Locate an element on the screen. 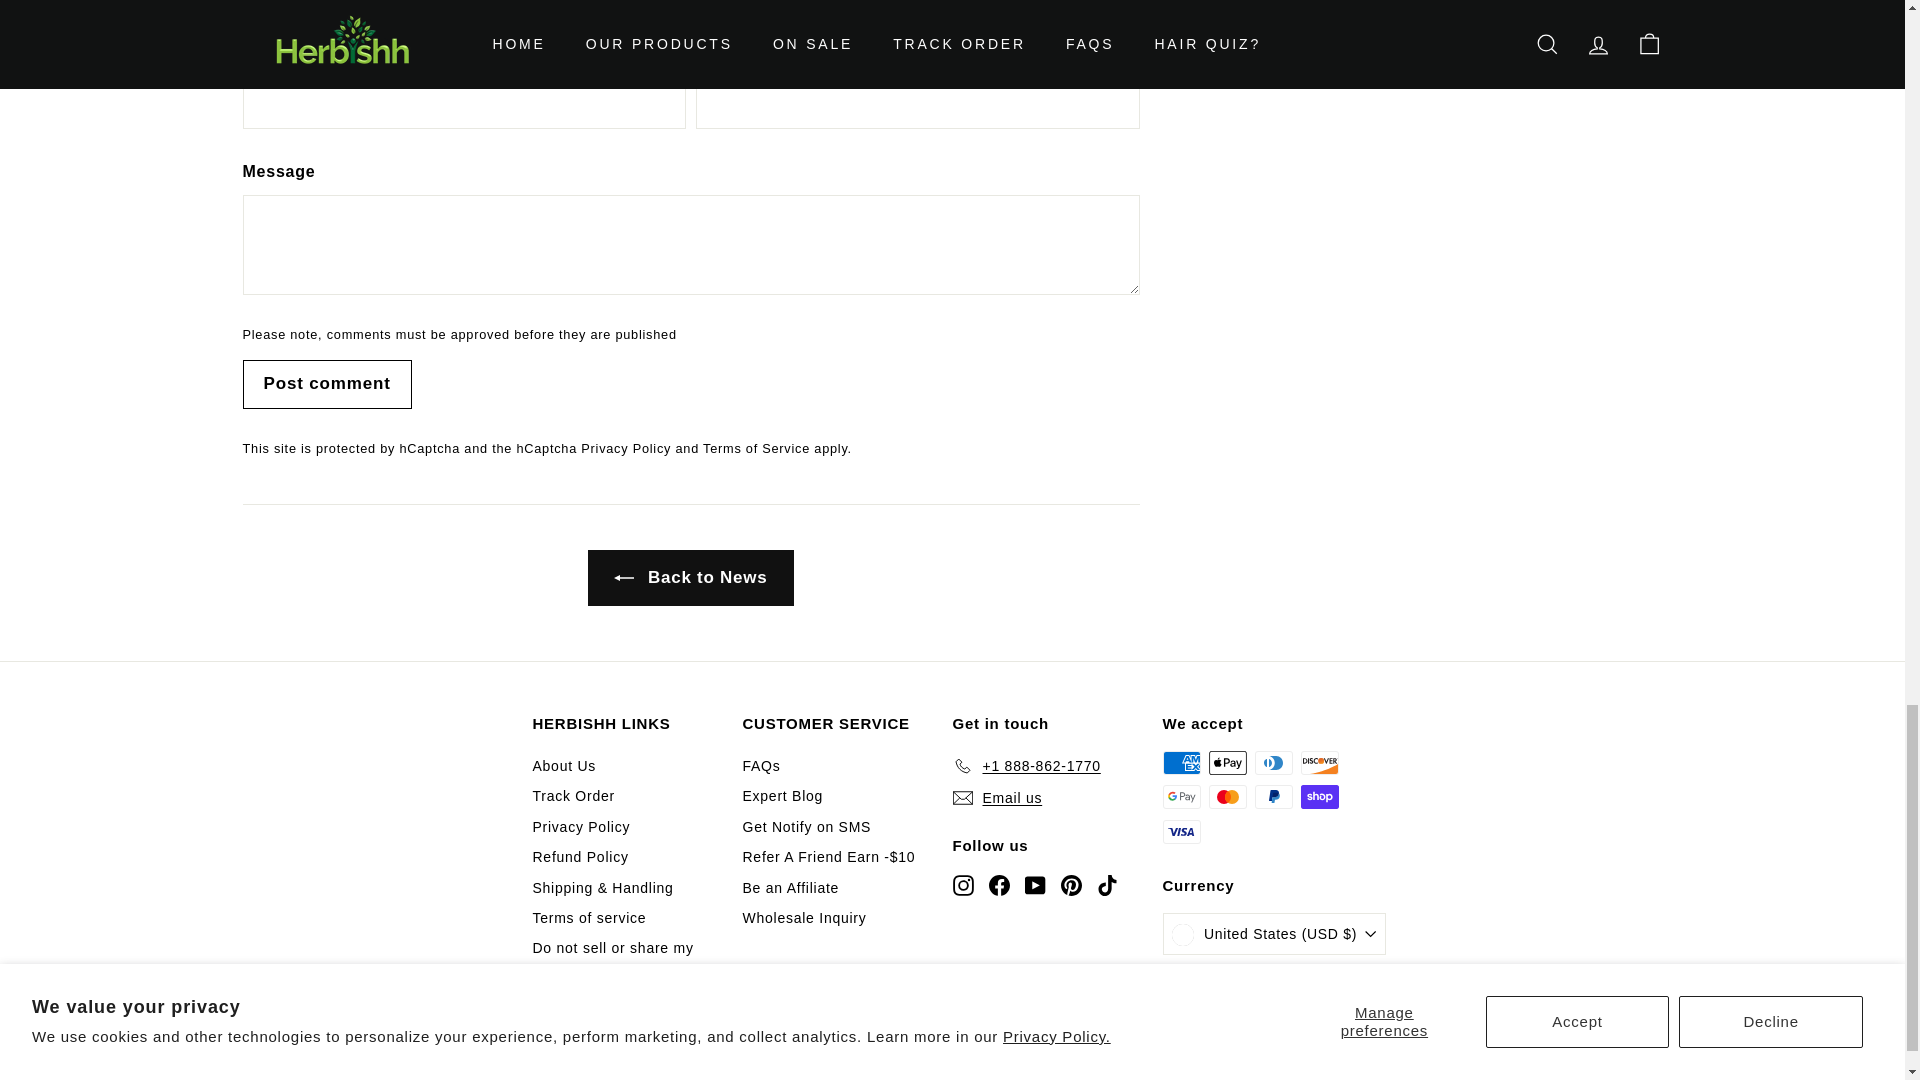  American Express is located at coordinates (1180, 762).